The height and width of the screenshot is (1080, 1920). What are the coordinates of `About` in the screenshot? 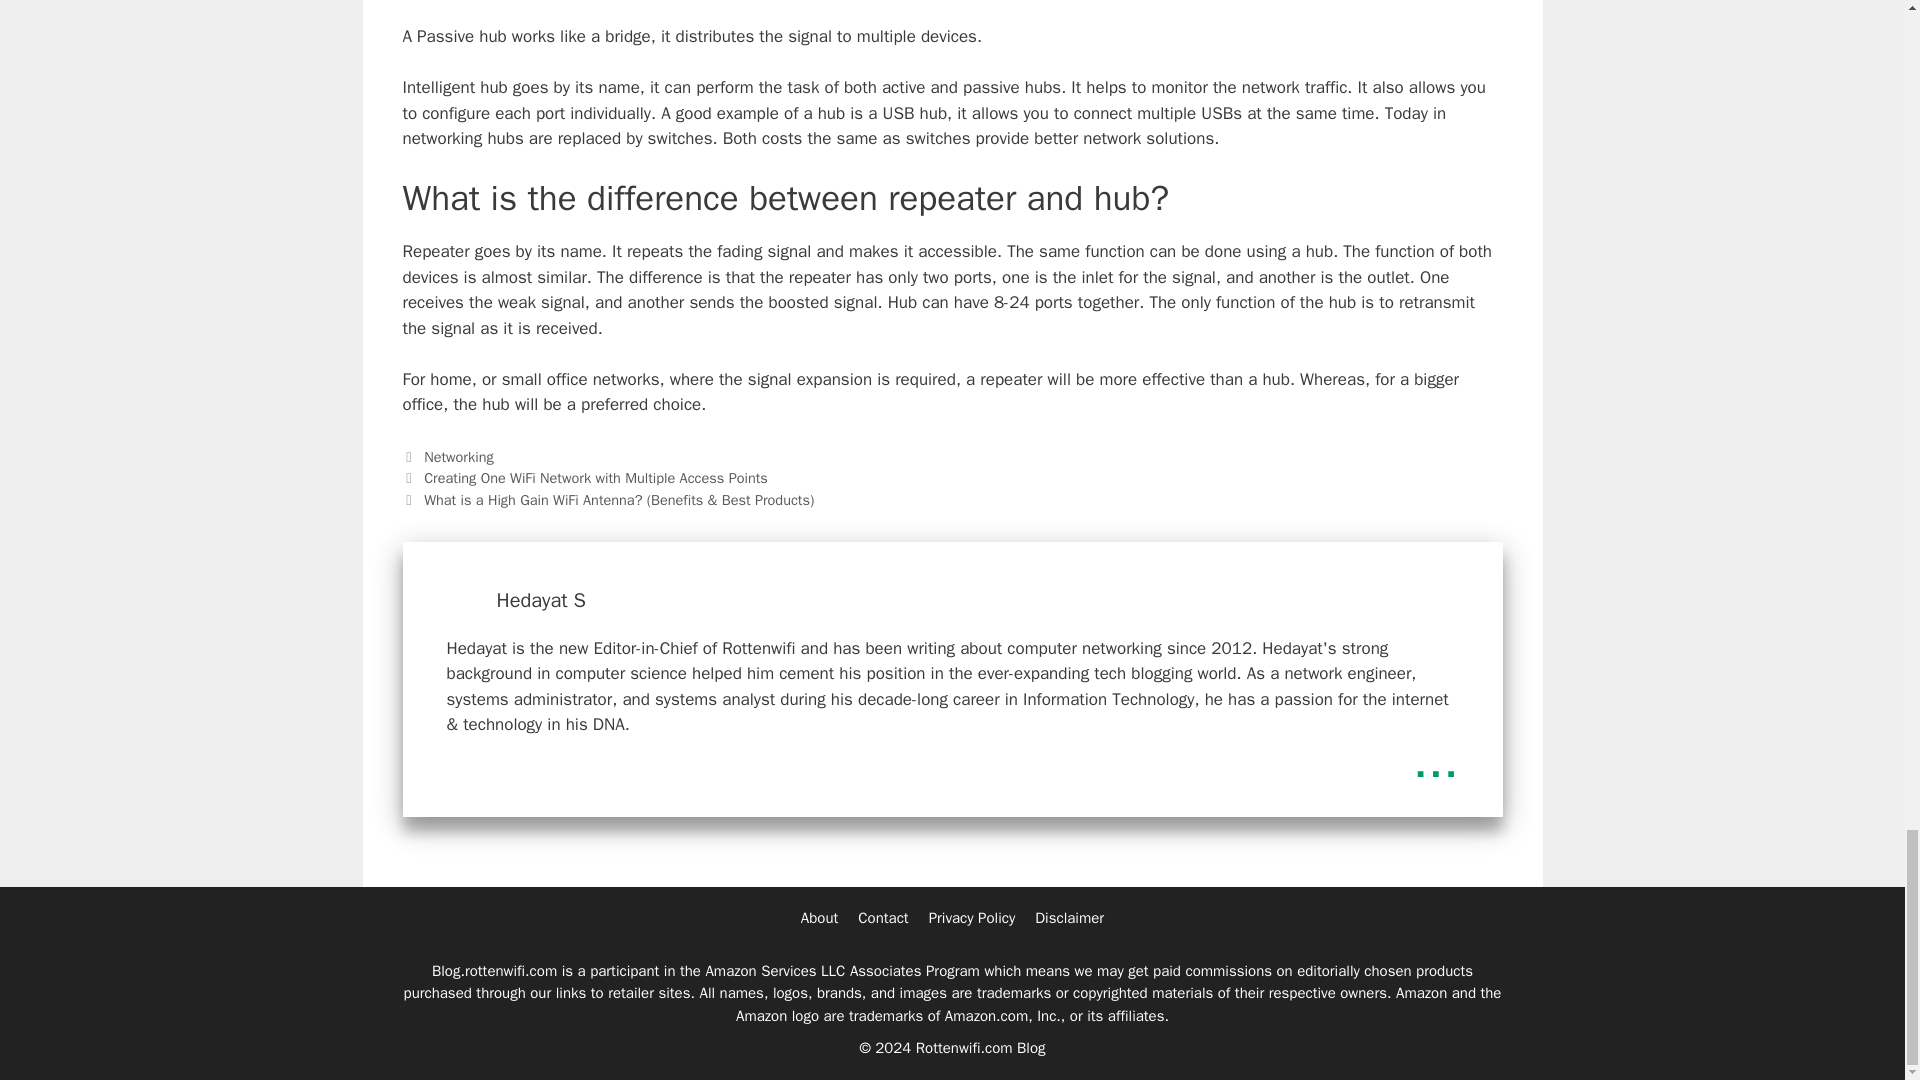 It's located at (818, 918).